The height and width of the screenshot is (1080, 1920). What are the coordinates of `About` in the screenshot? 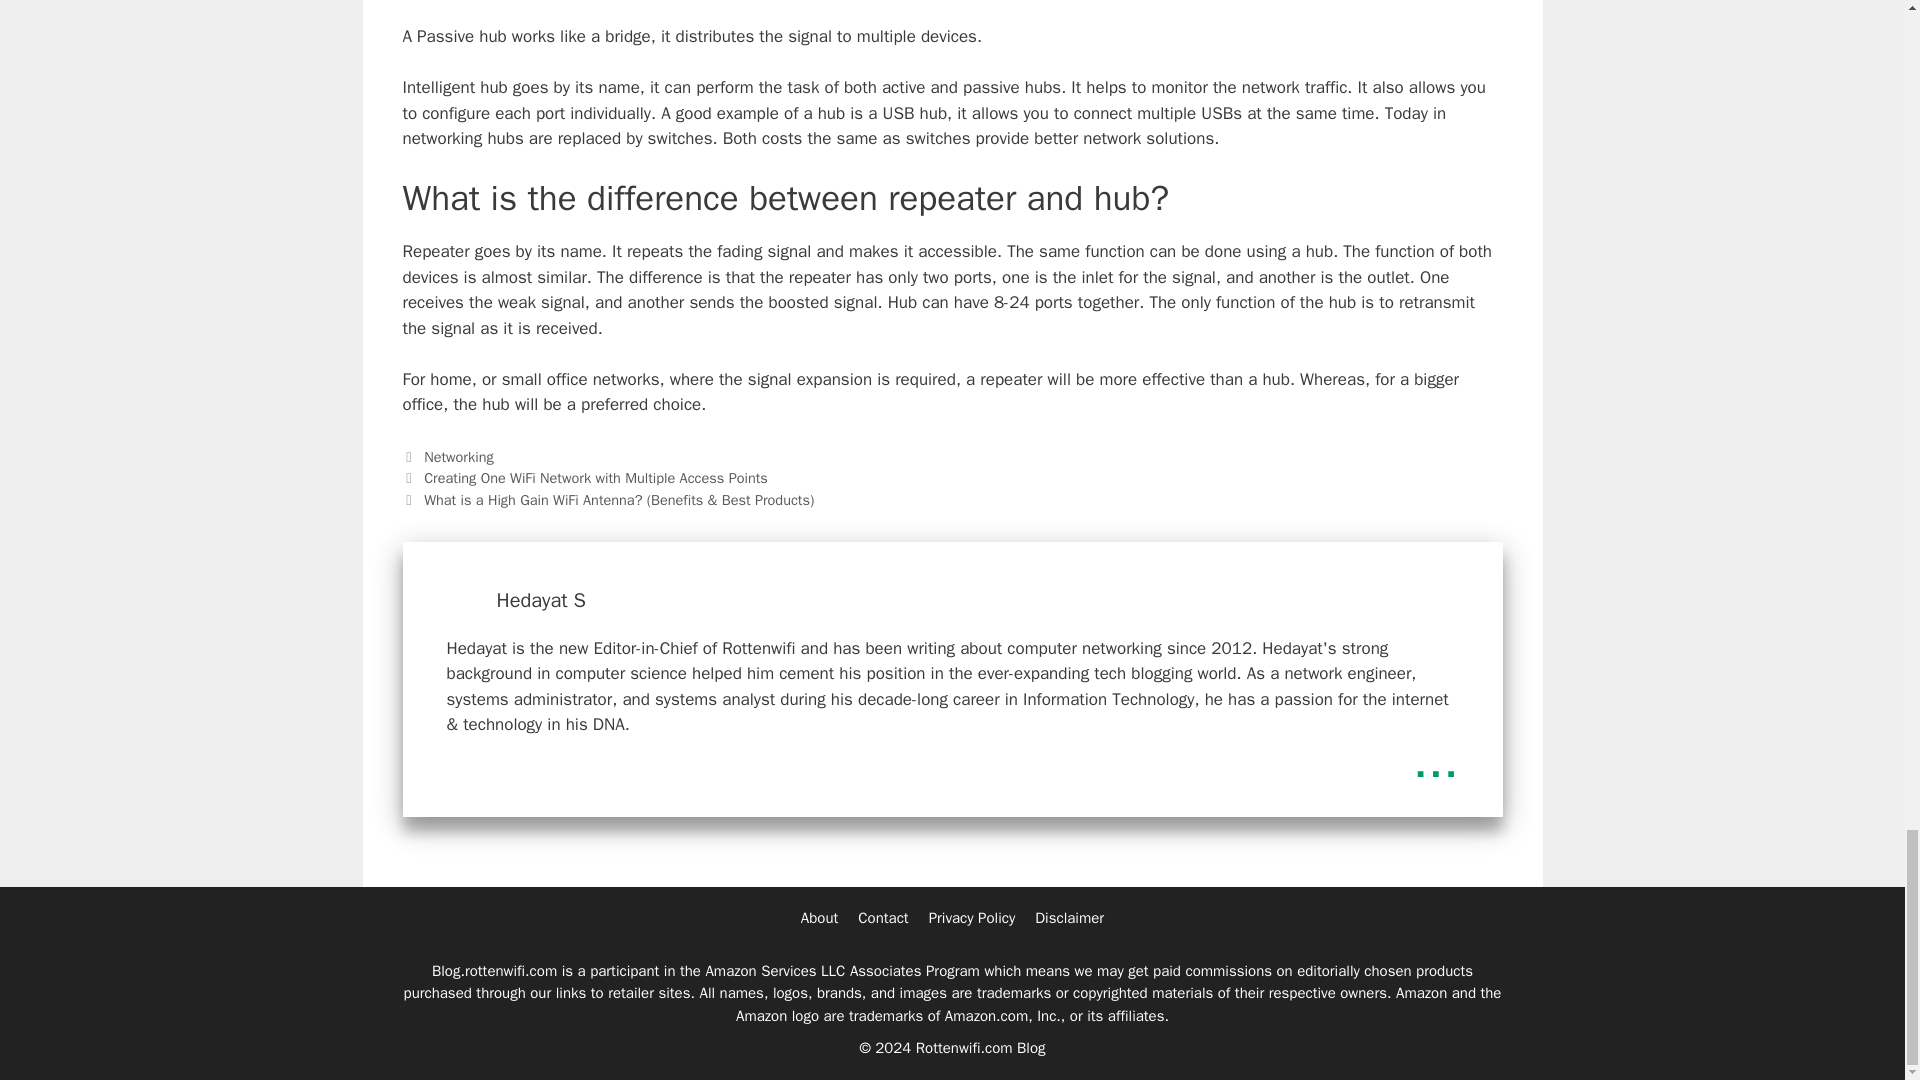 It's located at (818, 918).